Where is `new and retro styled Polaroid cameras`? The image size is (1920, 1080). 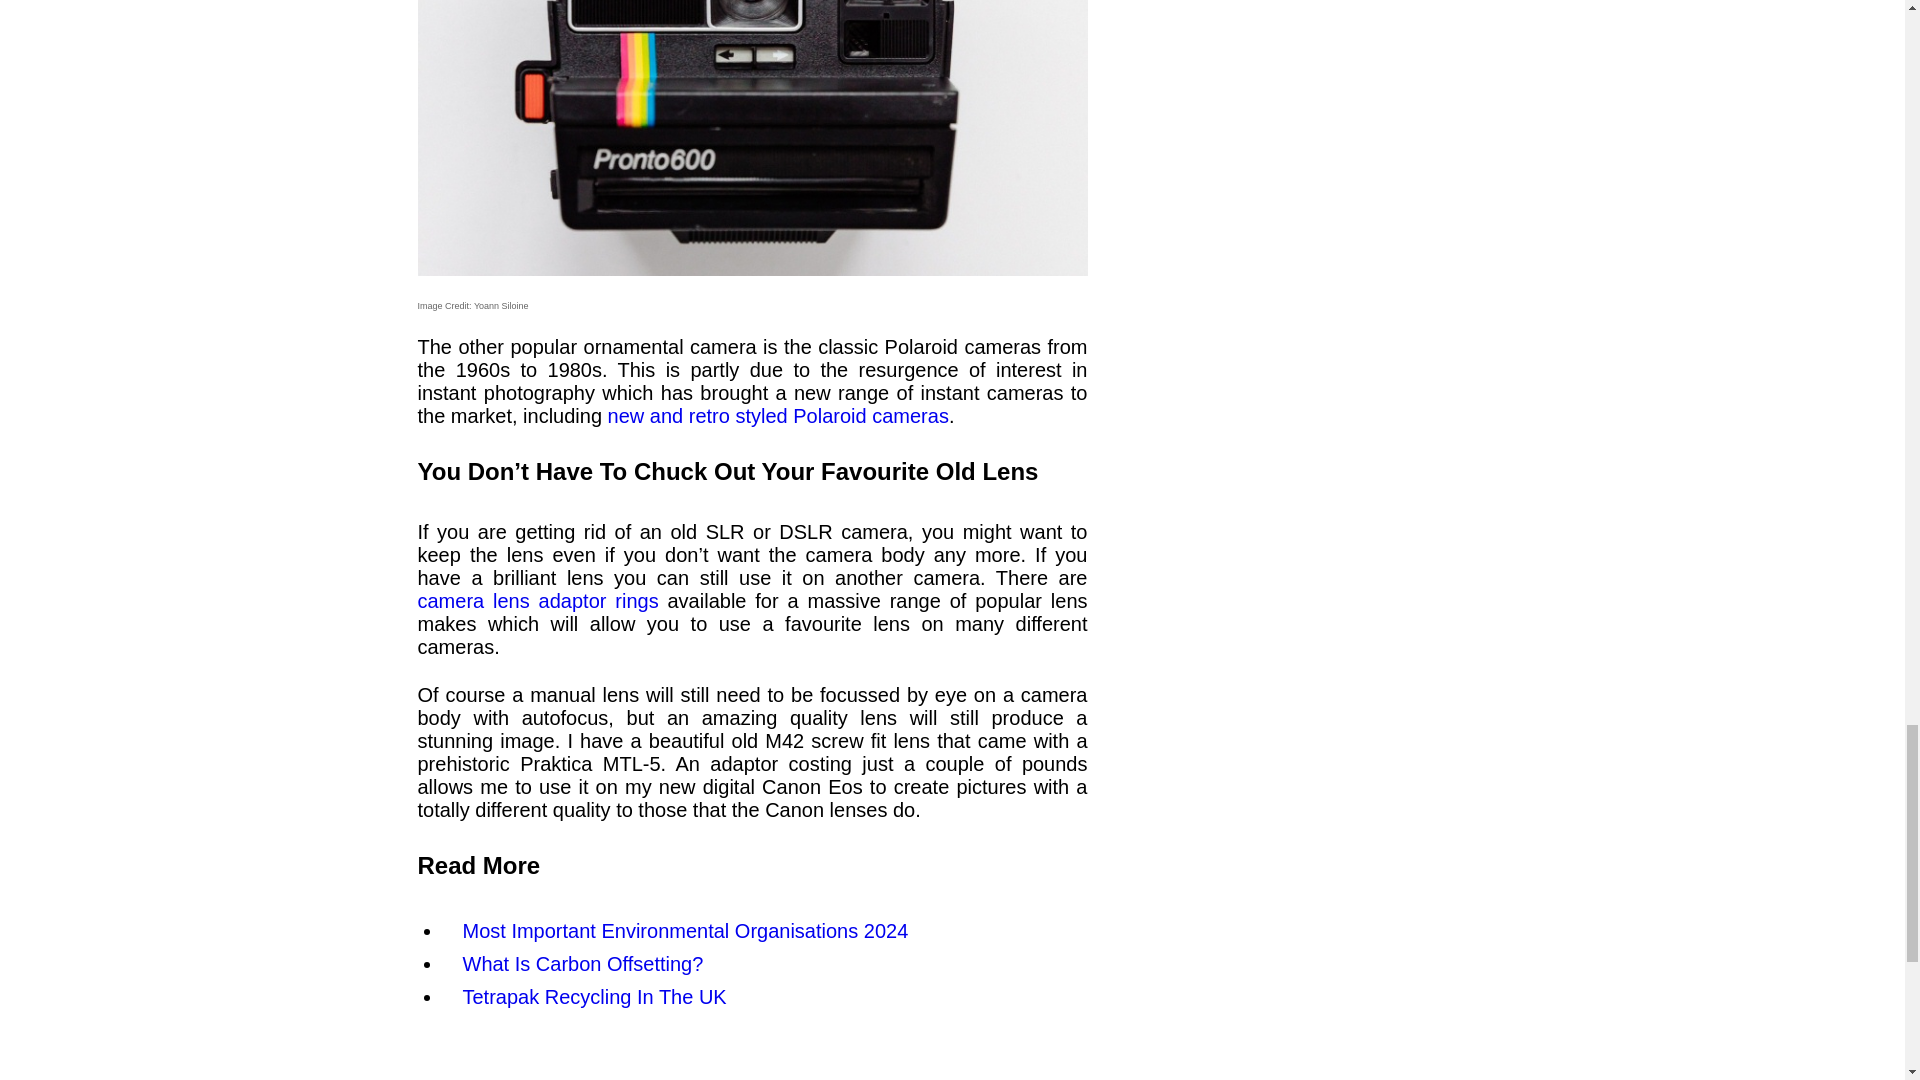 new and retro styled Polaroid cameras is located at coordinates (778, 416).